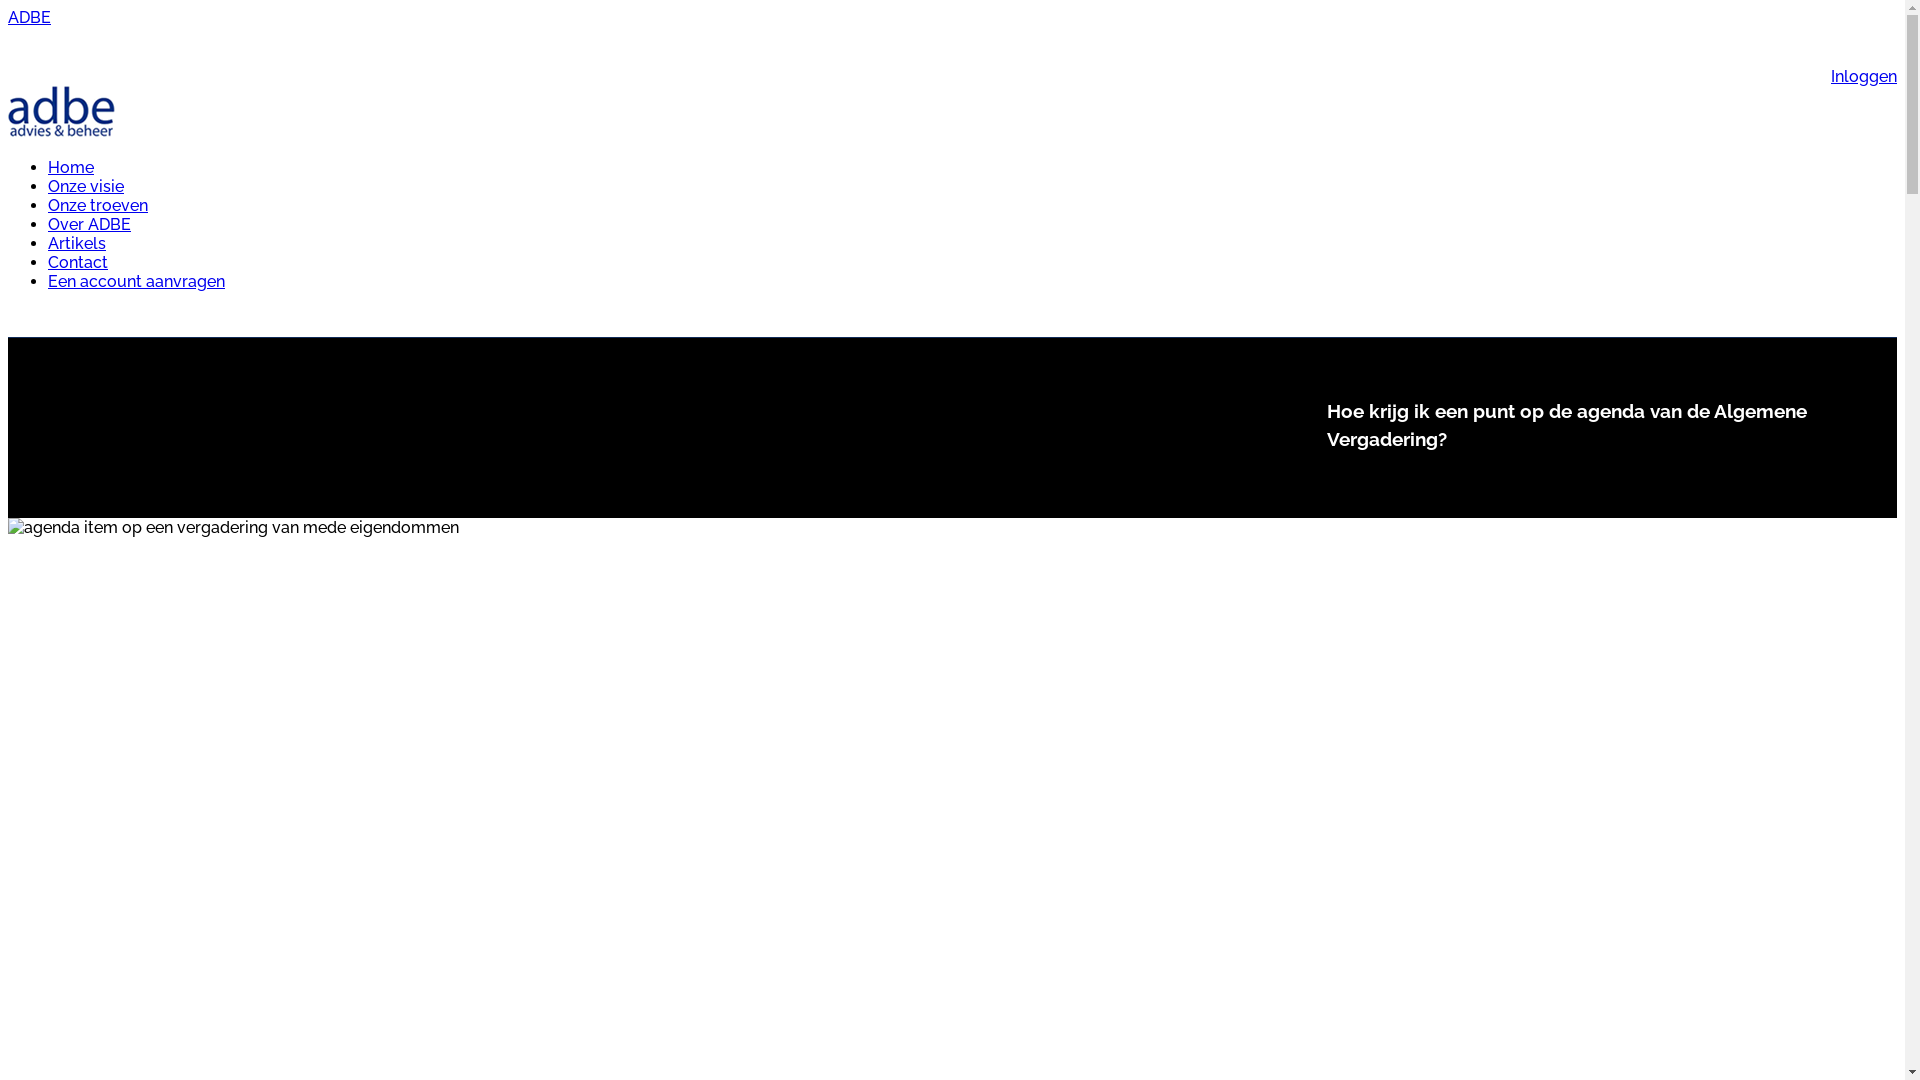  What do you see at coordinates (78, 262) in the screenshot?
I see `Contact` at bounding box center [78, 262].